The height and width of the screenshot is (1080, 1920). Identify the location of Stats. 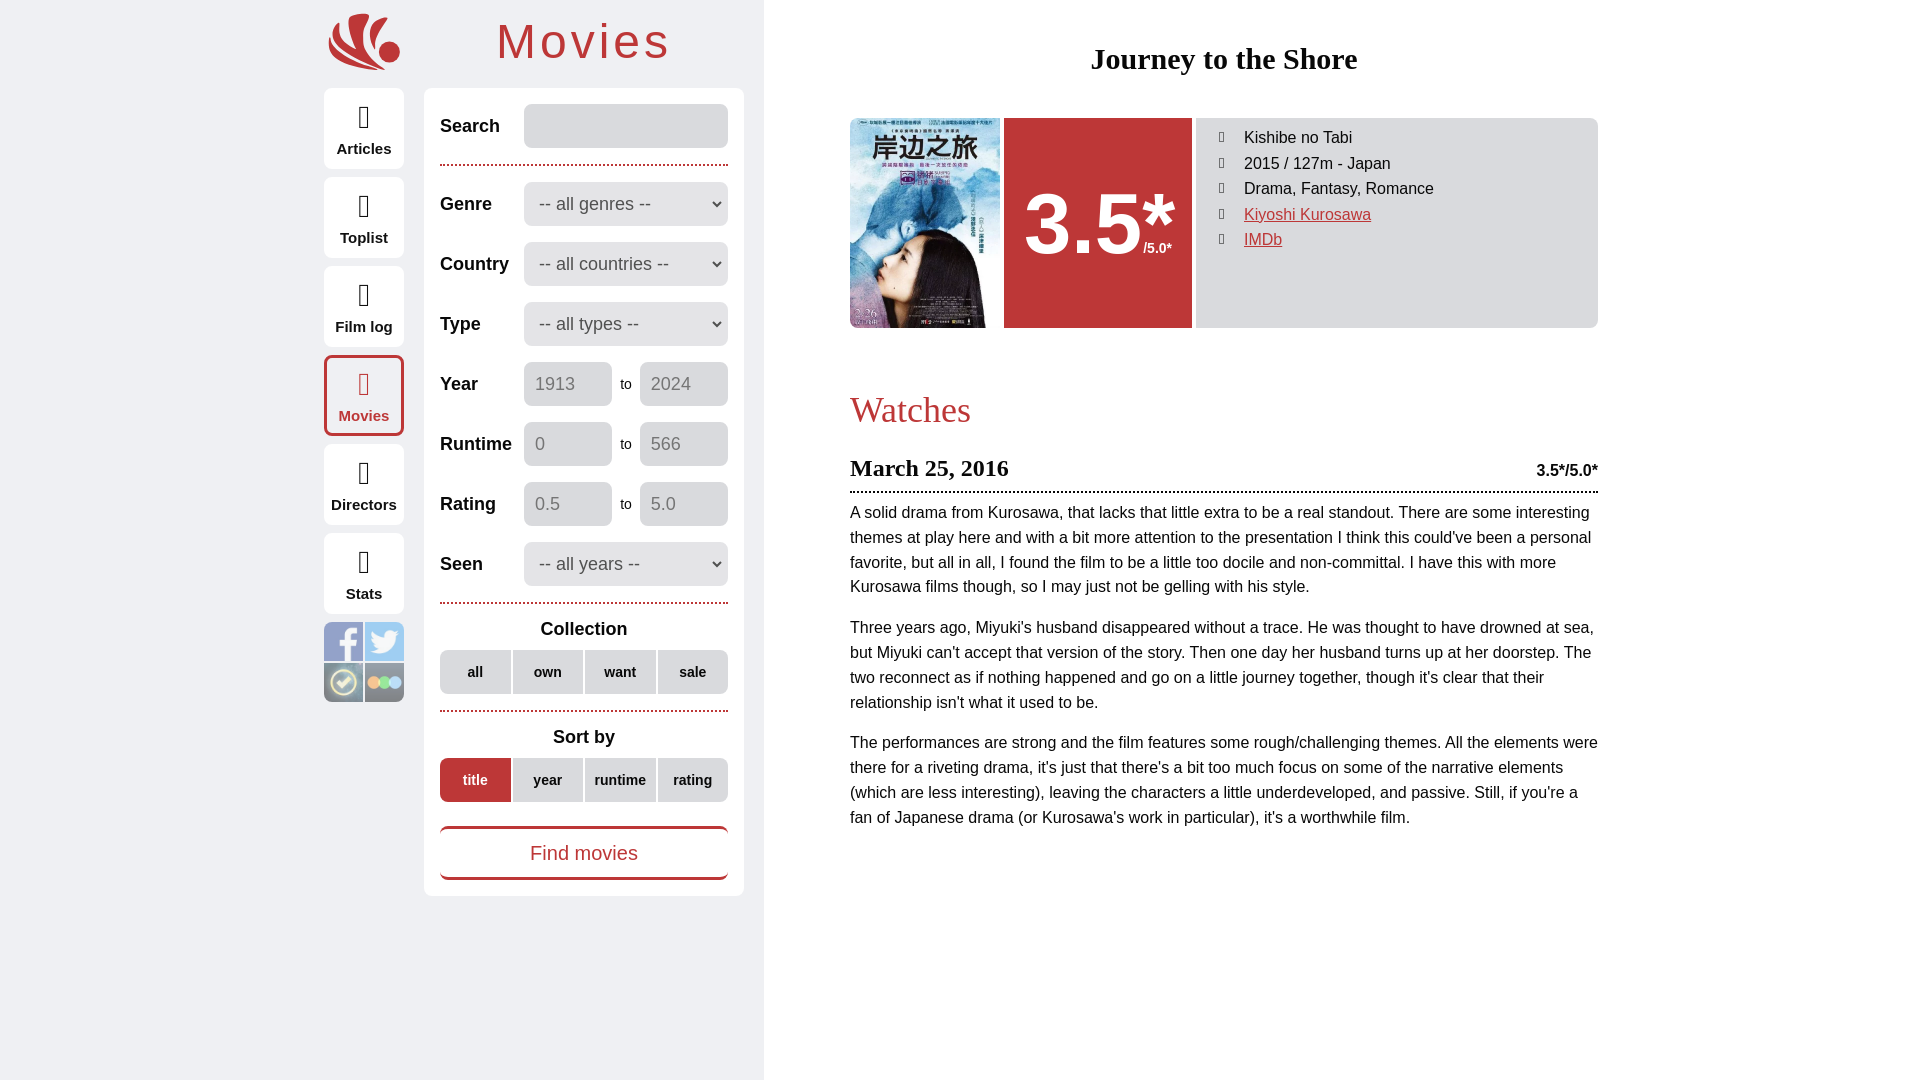
(364, 574).